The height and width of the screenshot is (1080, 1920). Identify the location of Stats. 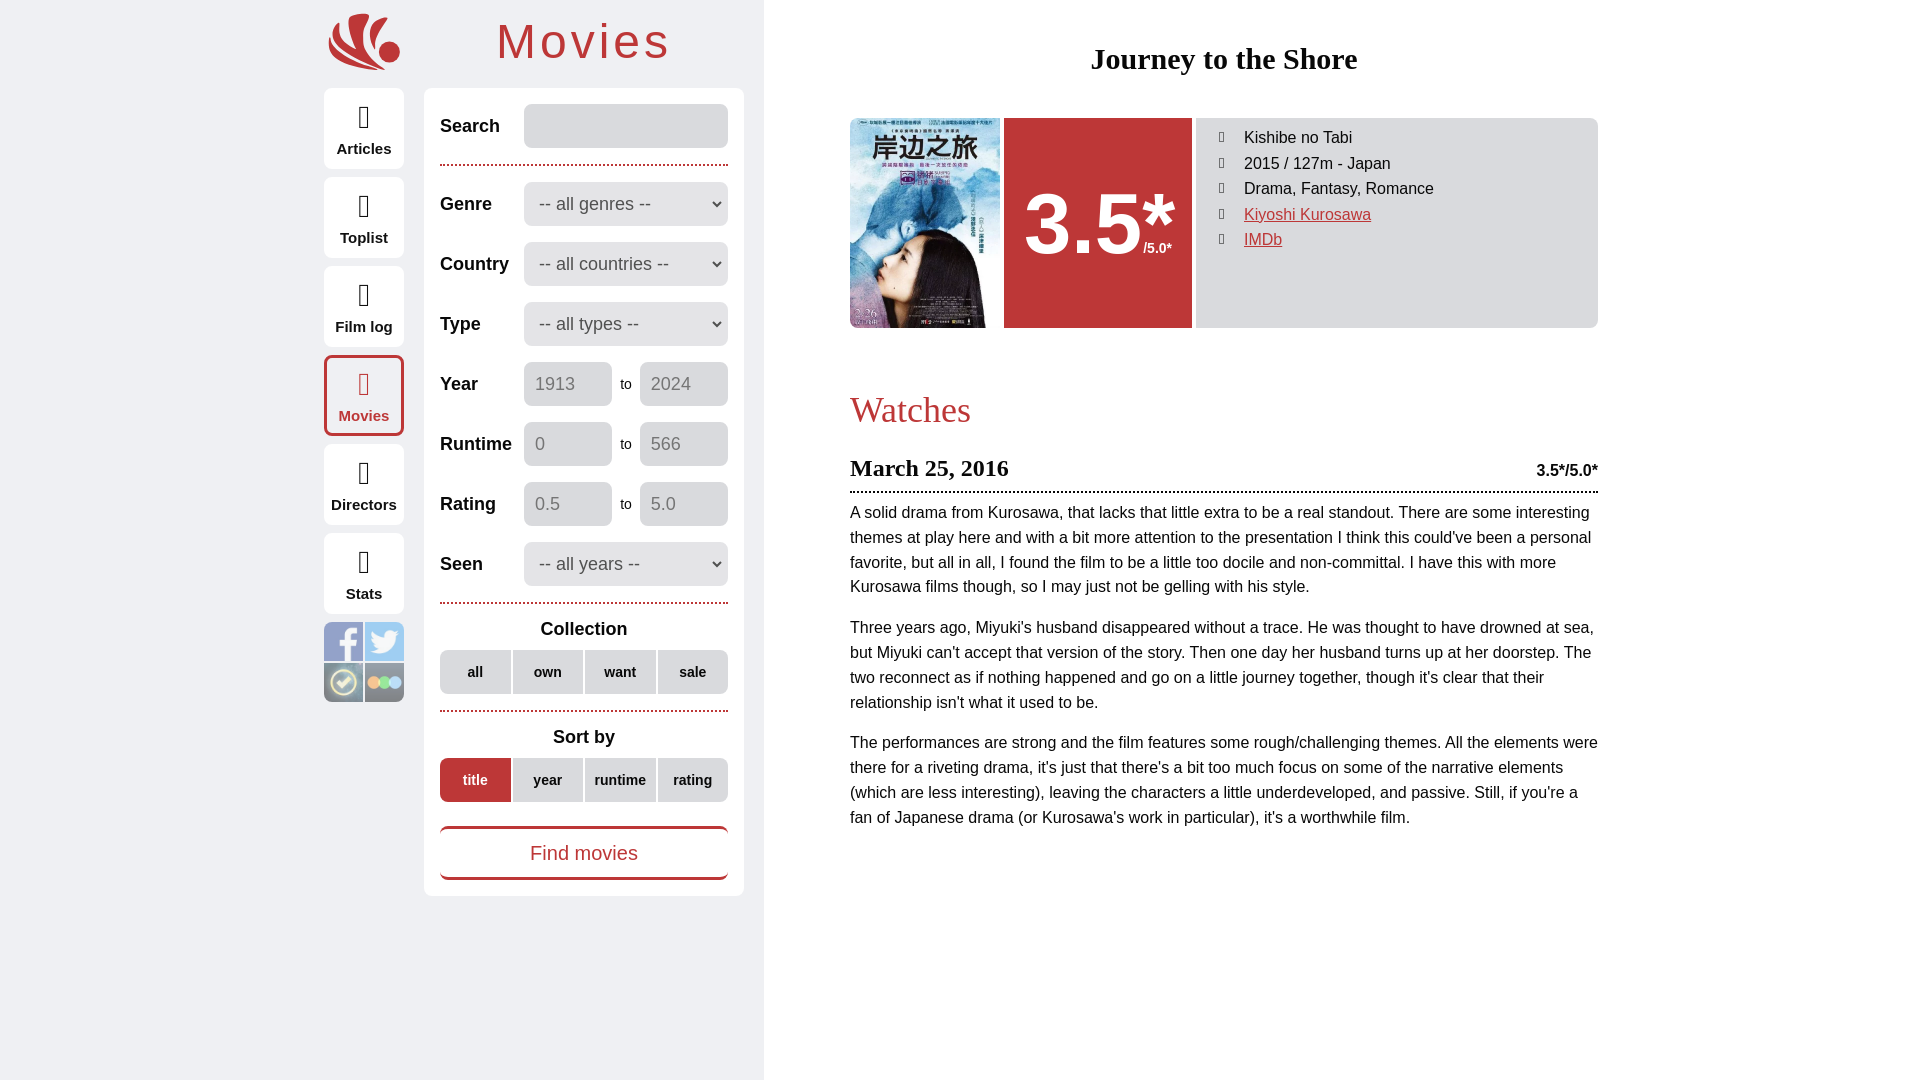
(364, 574).